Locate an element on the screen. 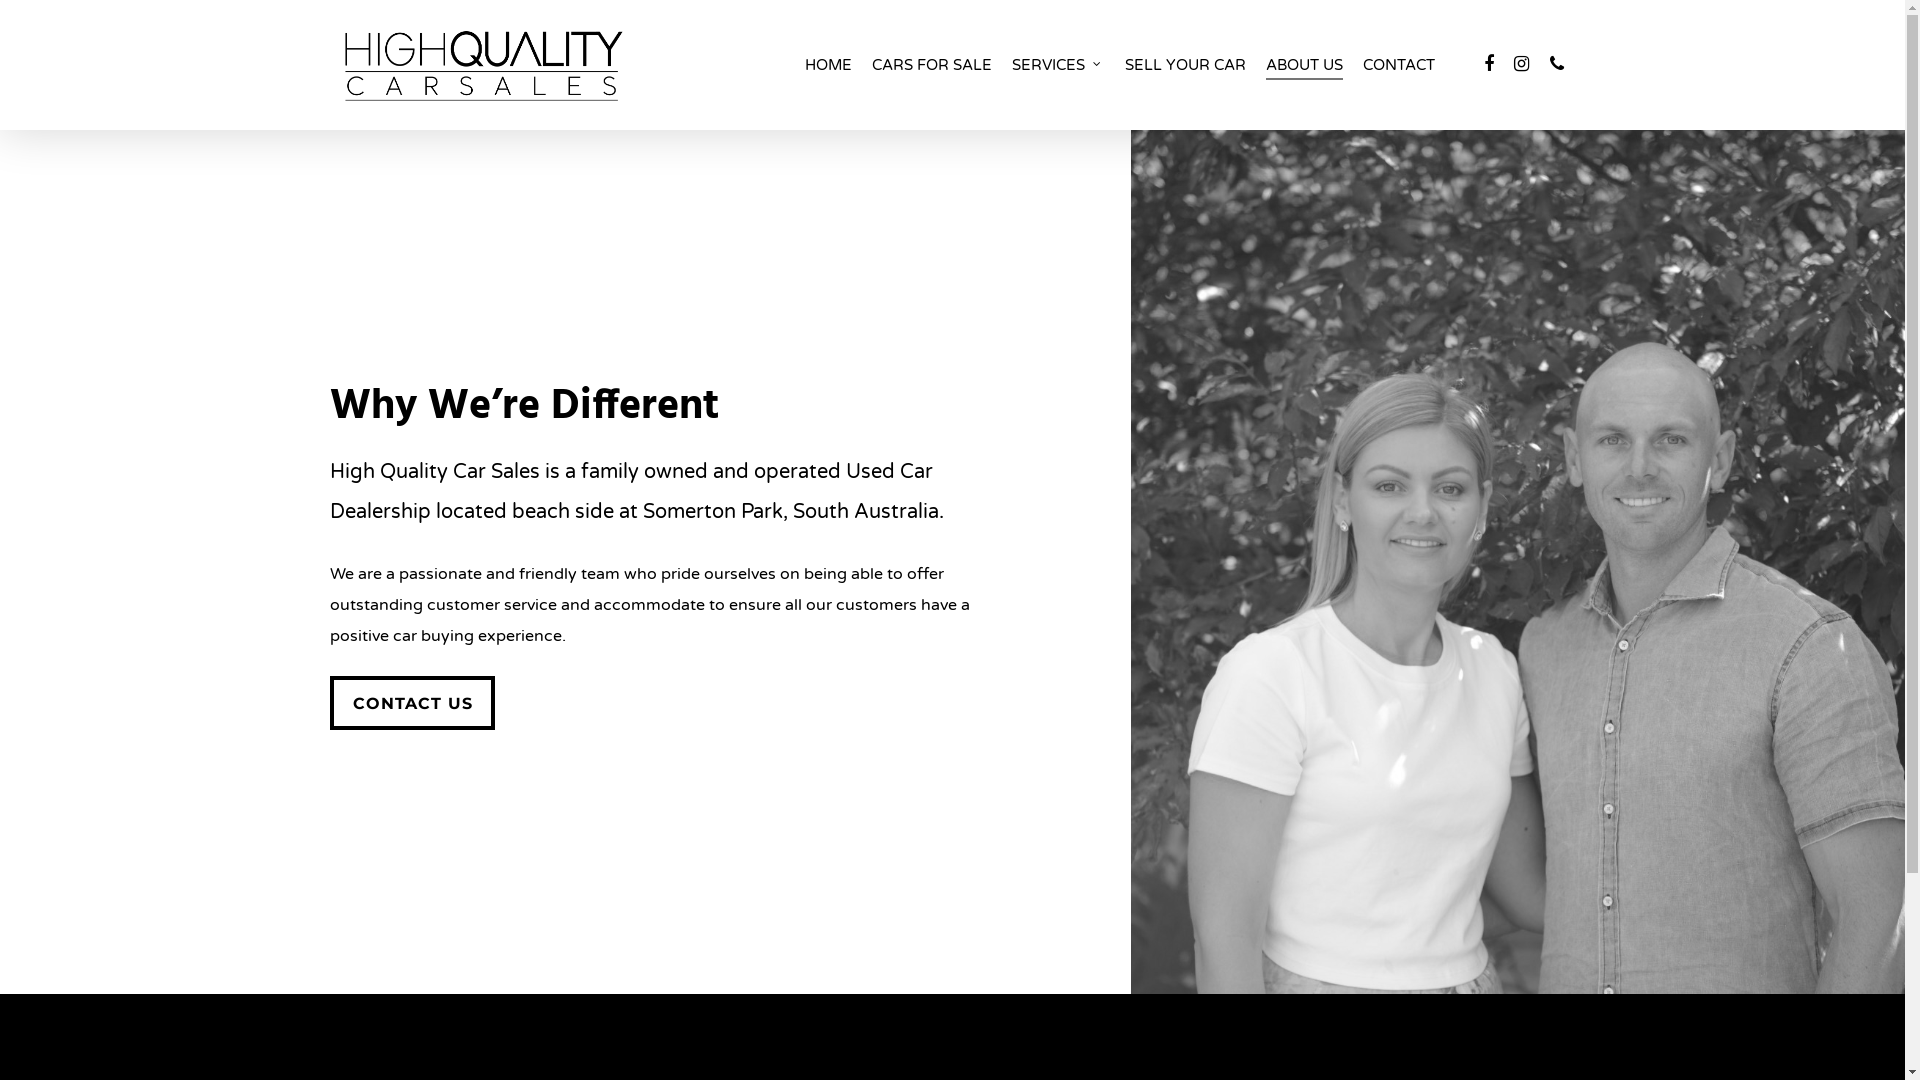  Terms Of Use is located at coordinates (1012, 837).